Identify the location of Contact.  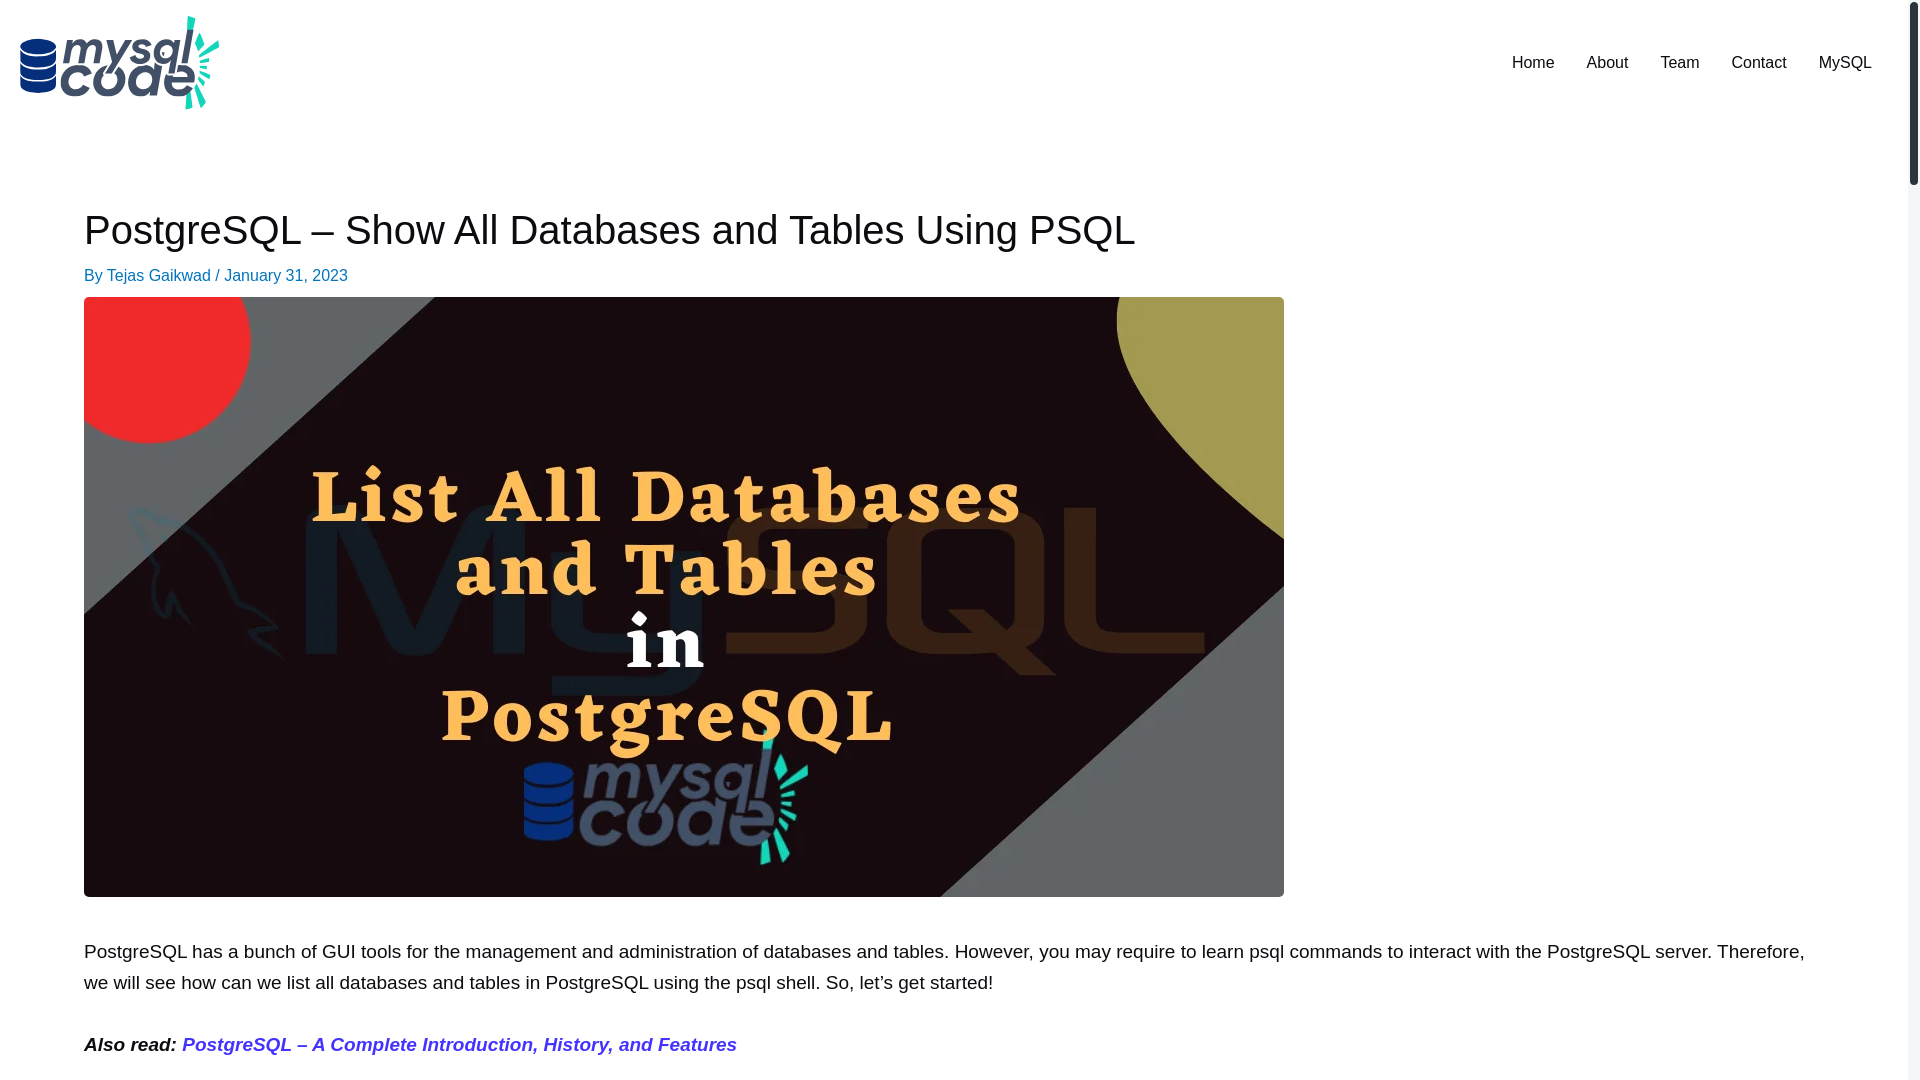
(1759, 63).